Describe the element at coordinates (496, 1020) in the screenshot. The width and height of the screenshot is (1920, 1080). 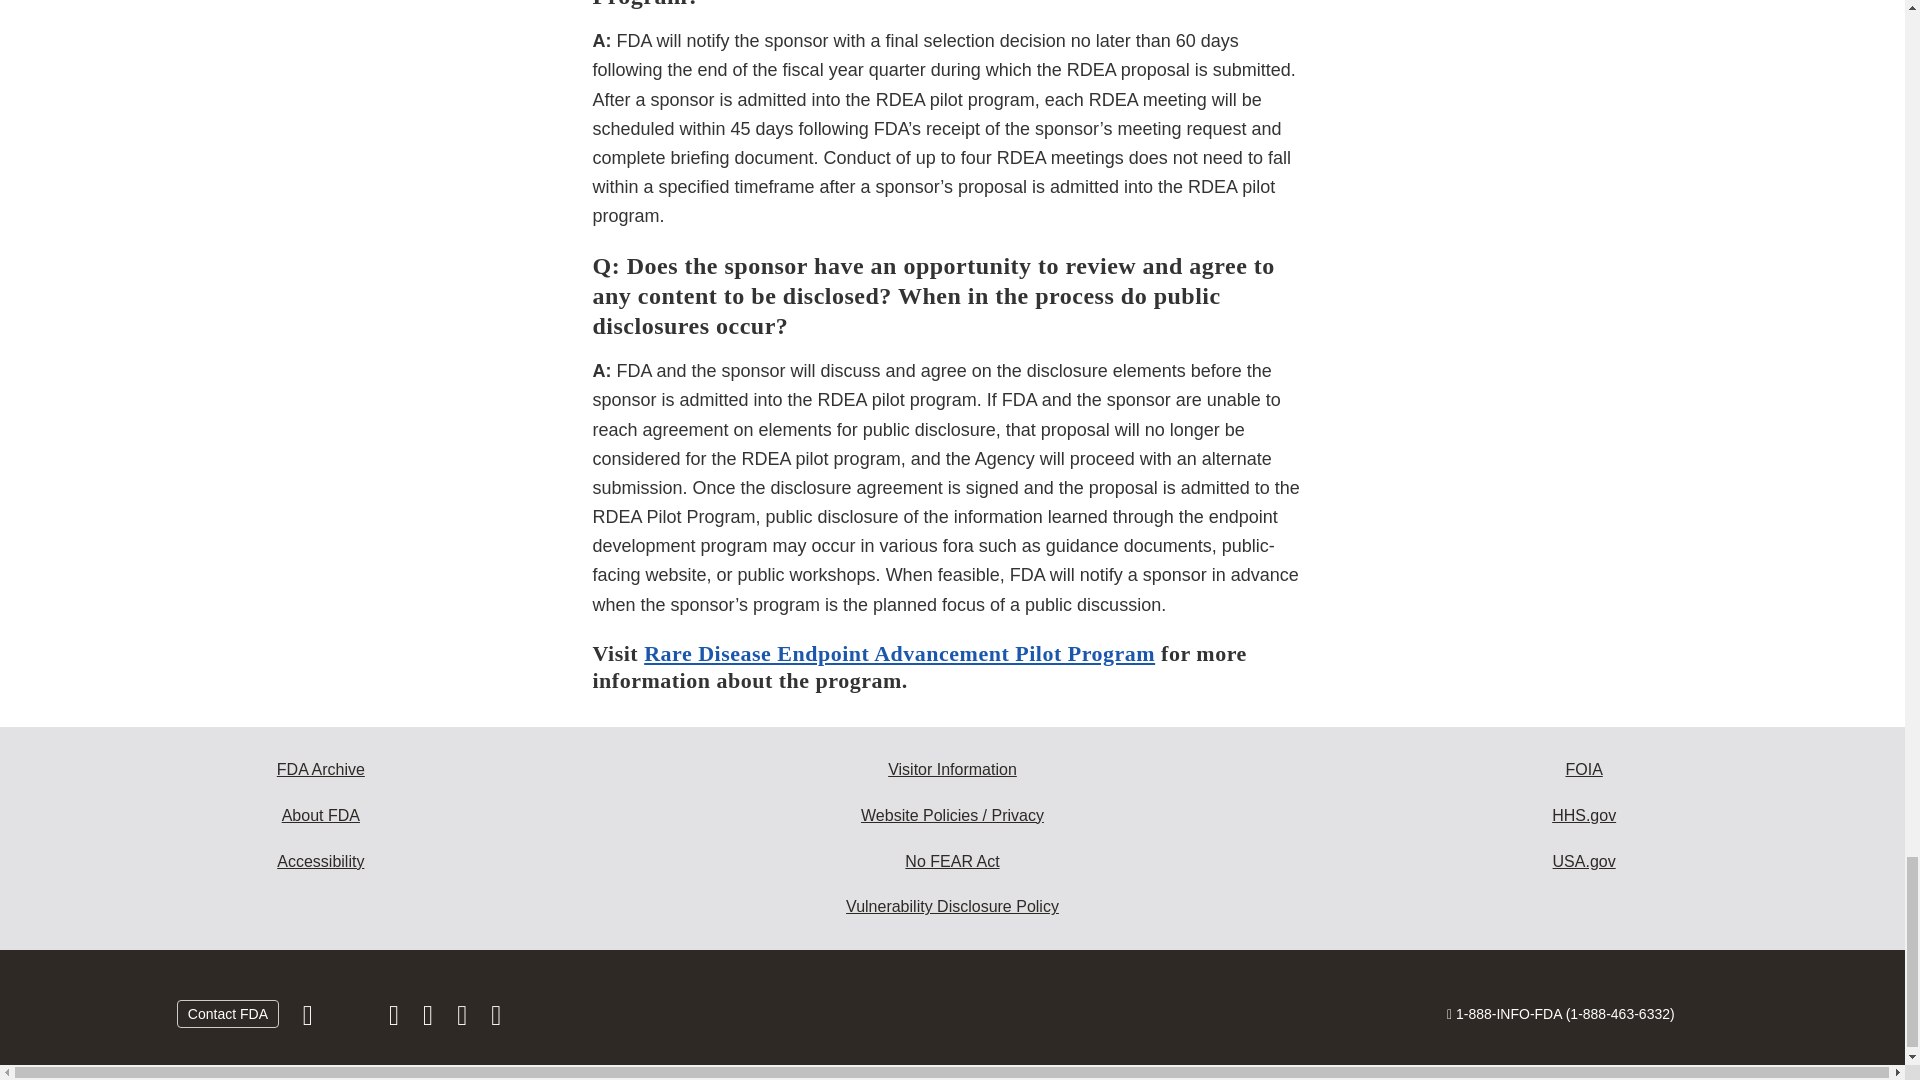
I see `Subscribe to FDA RSS feeds` at that location.